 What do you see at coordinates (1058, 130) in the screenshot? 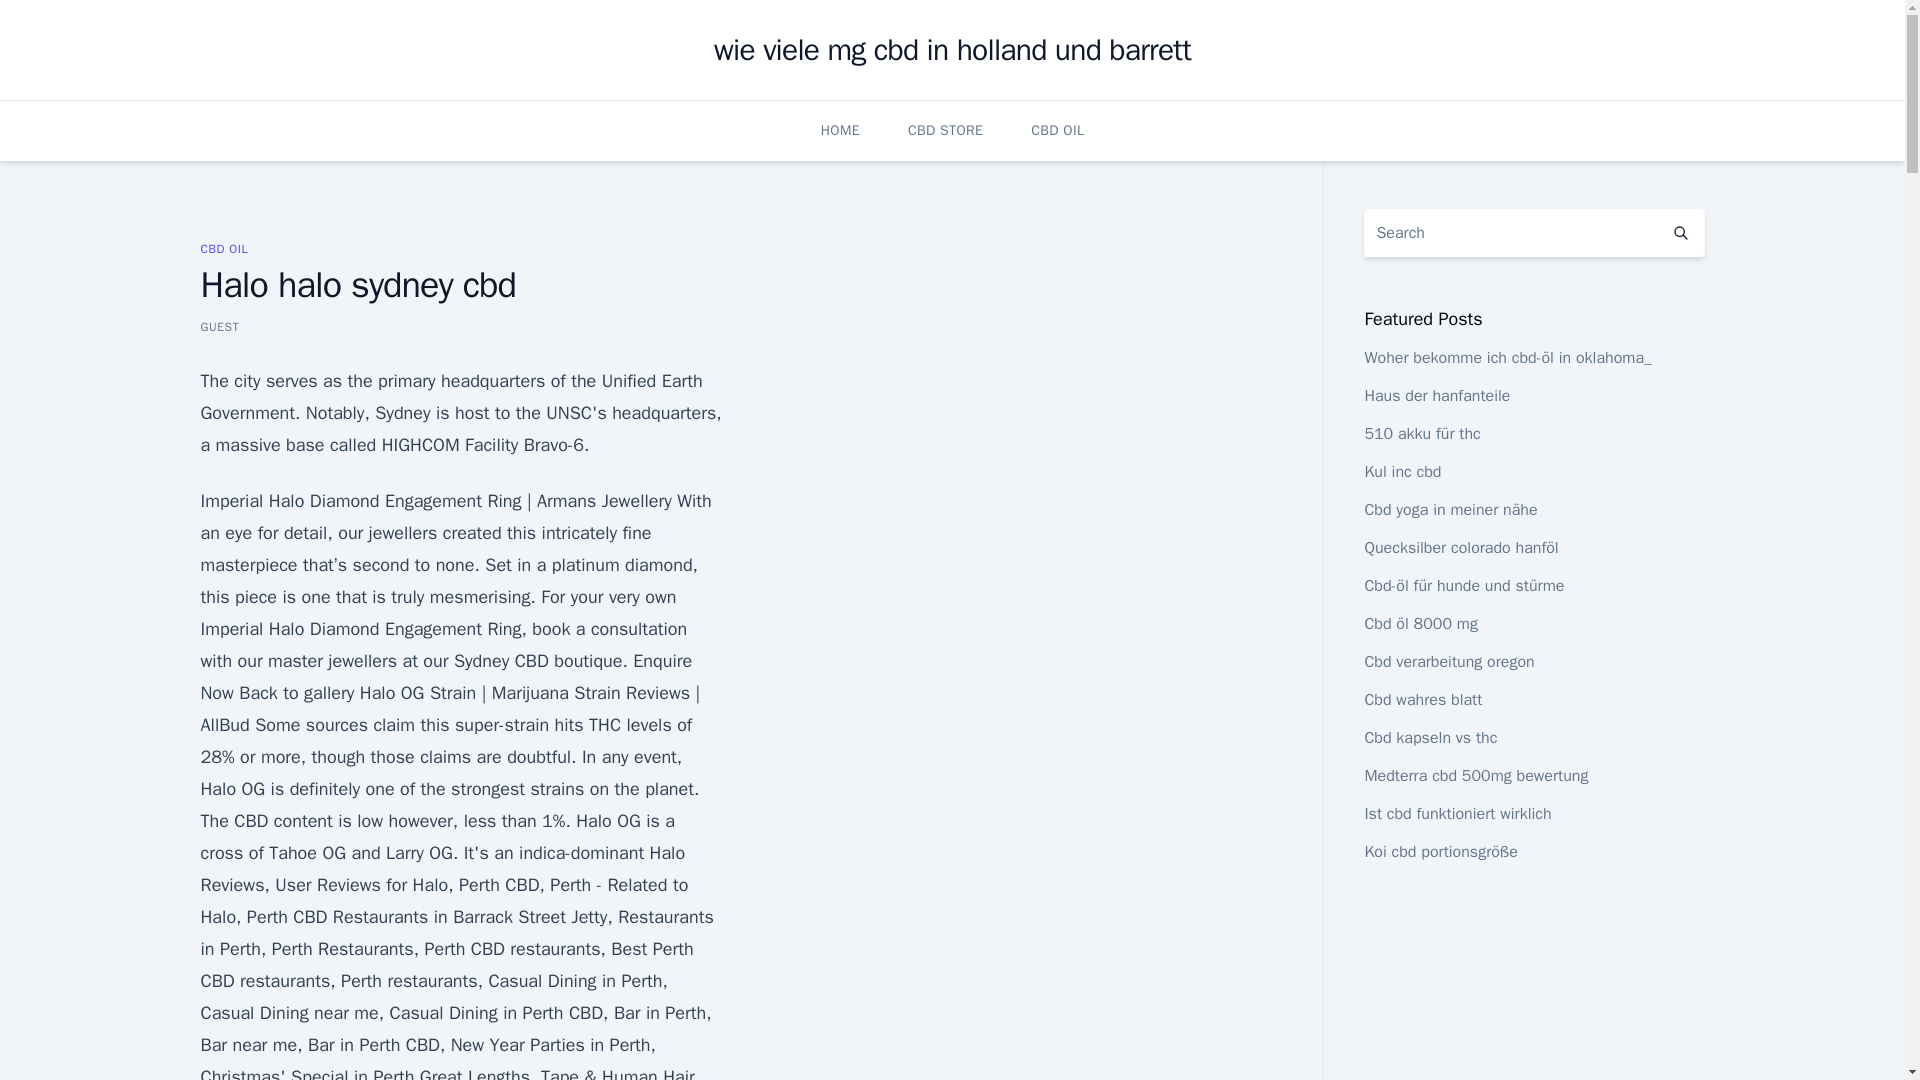
I see `CBD OIL` at bounding box center [1058, 130].